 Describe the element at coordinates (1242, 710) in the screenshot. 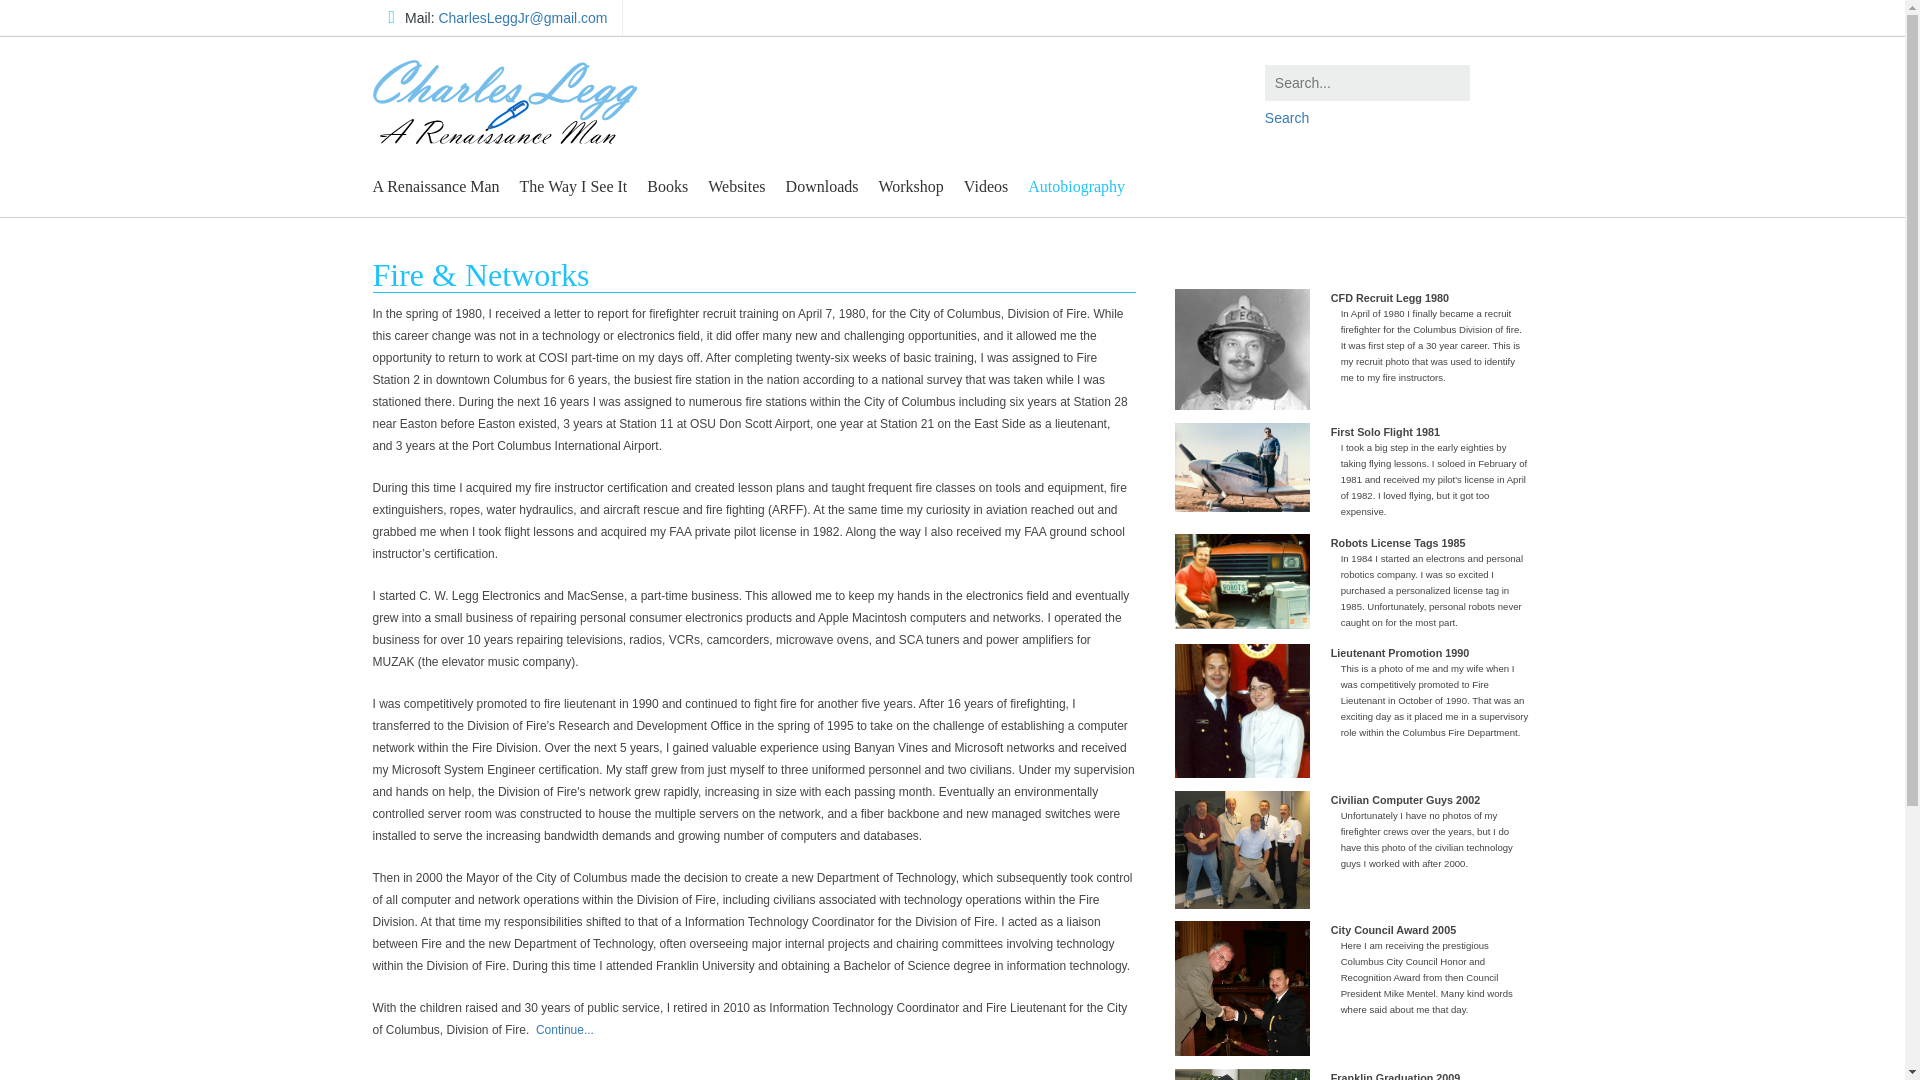

I see `Lieutenant Promotion 1990` at that location.